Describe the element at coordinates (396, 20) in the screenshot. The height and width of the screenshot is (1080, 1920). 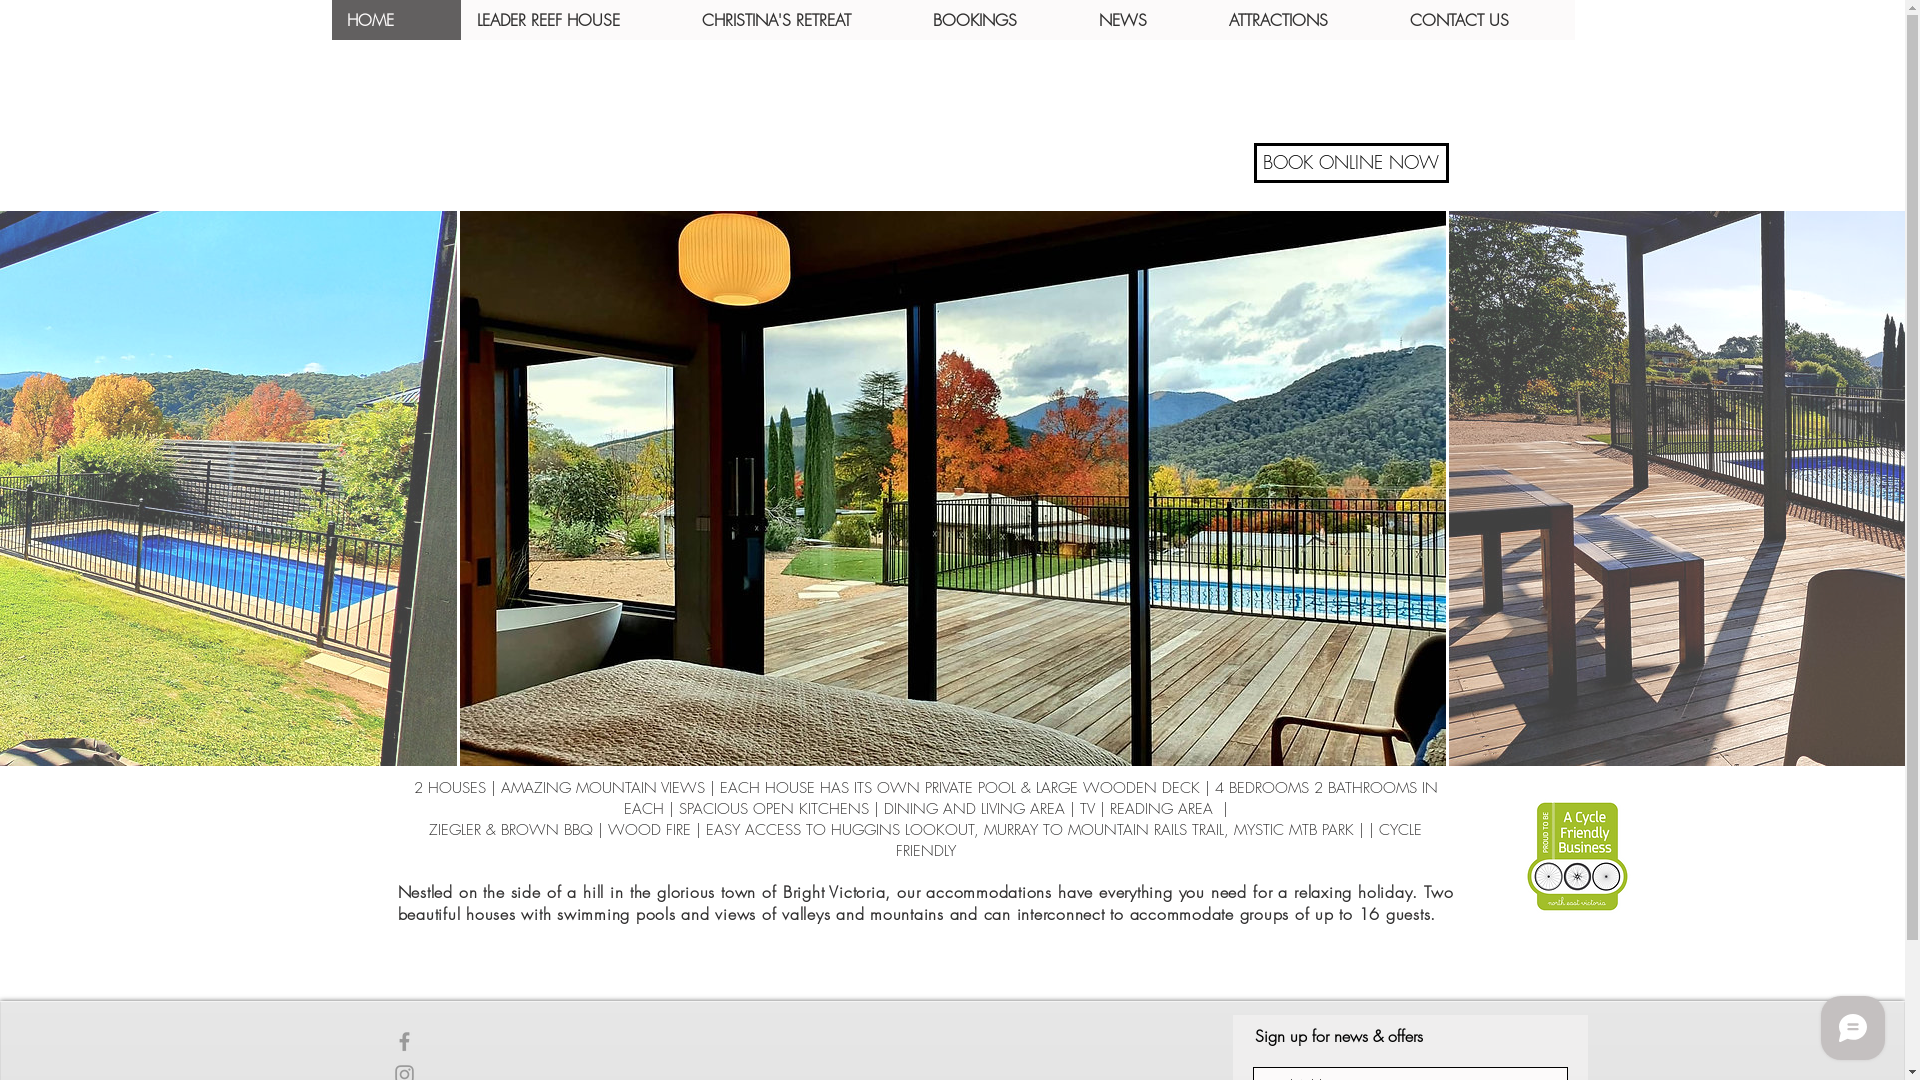
I see `HOME` at that location.